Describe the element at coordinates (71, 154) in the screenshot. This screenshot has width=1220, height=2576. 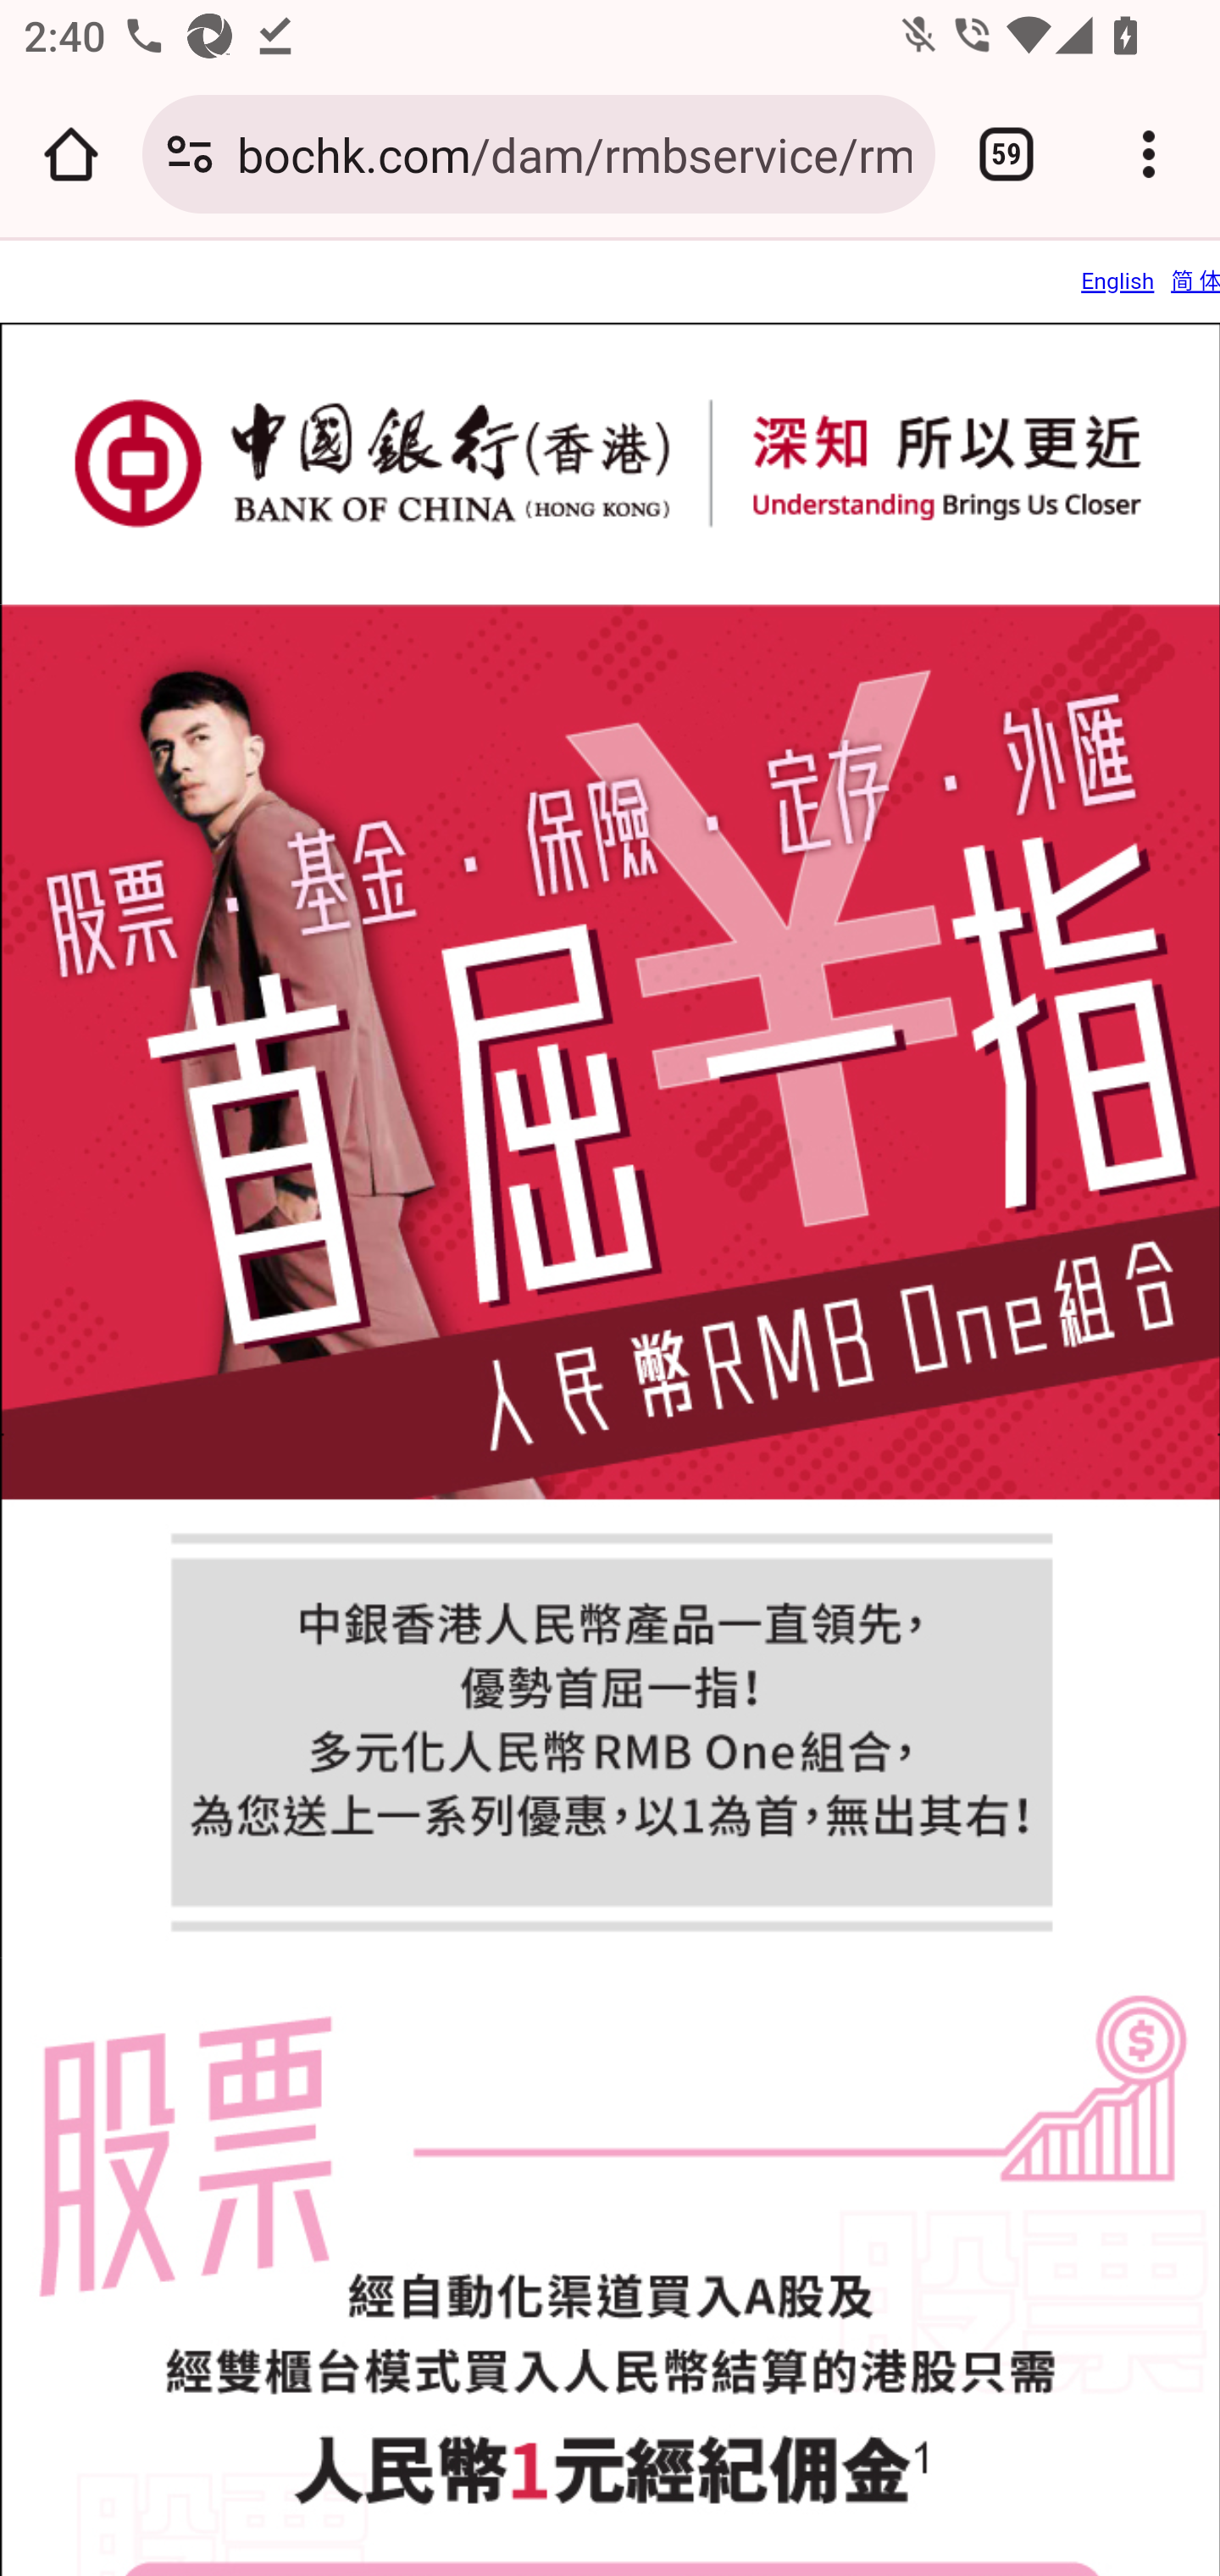
I see `Open the home page` at that location.